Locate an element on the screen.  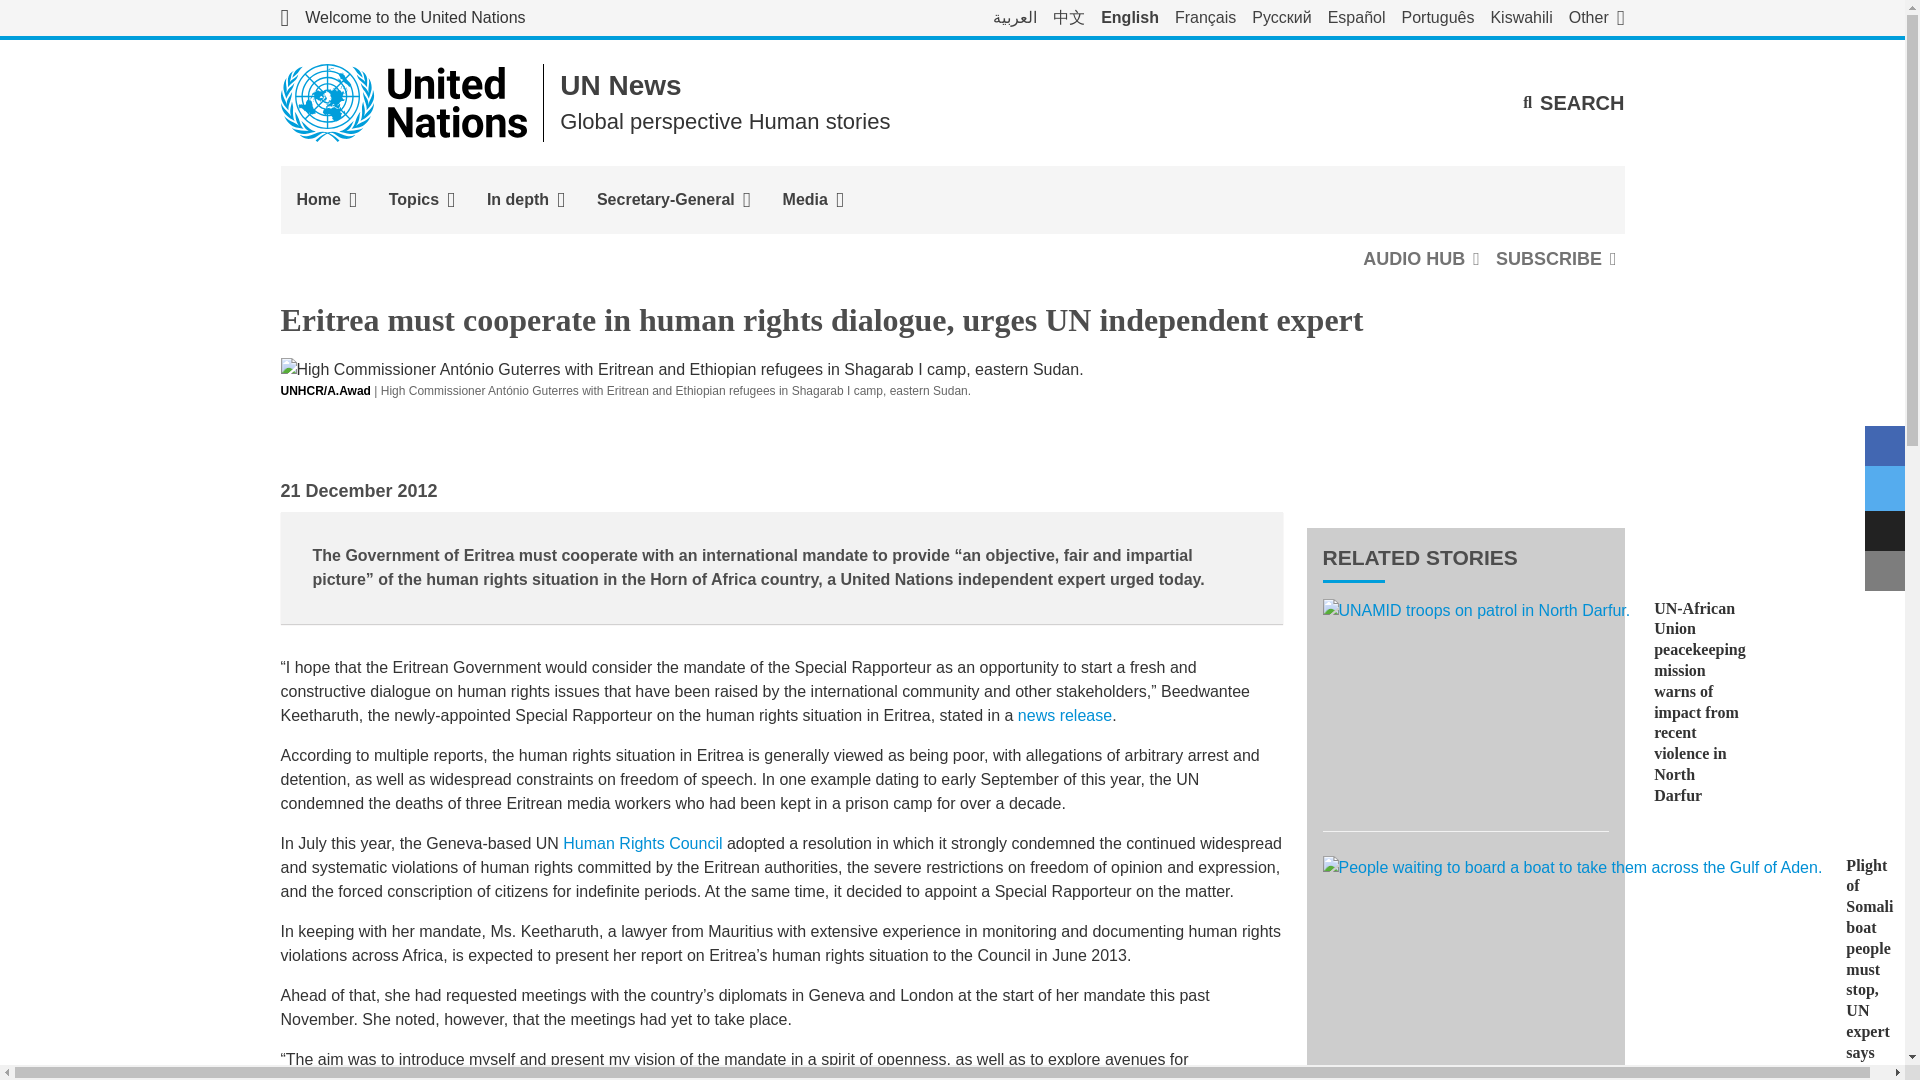
Topics is located at coordinates (421, 200).